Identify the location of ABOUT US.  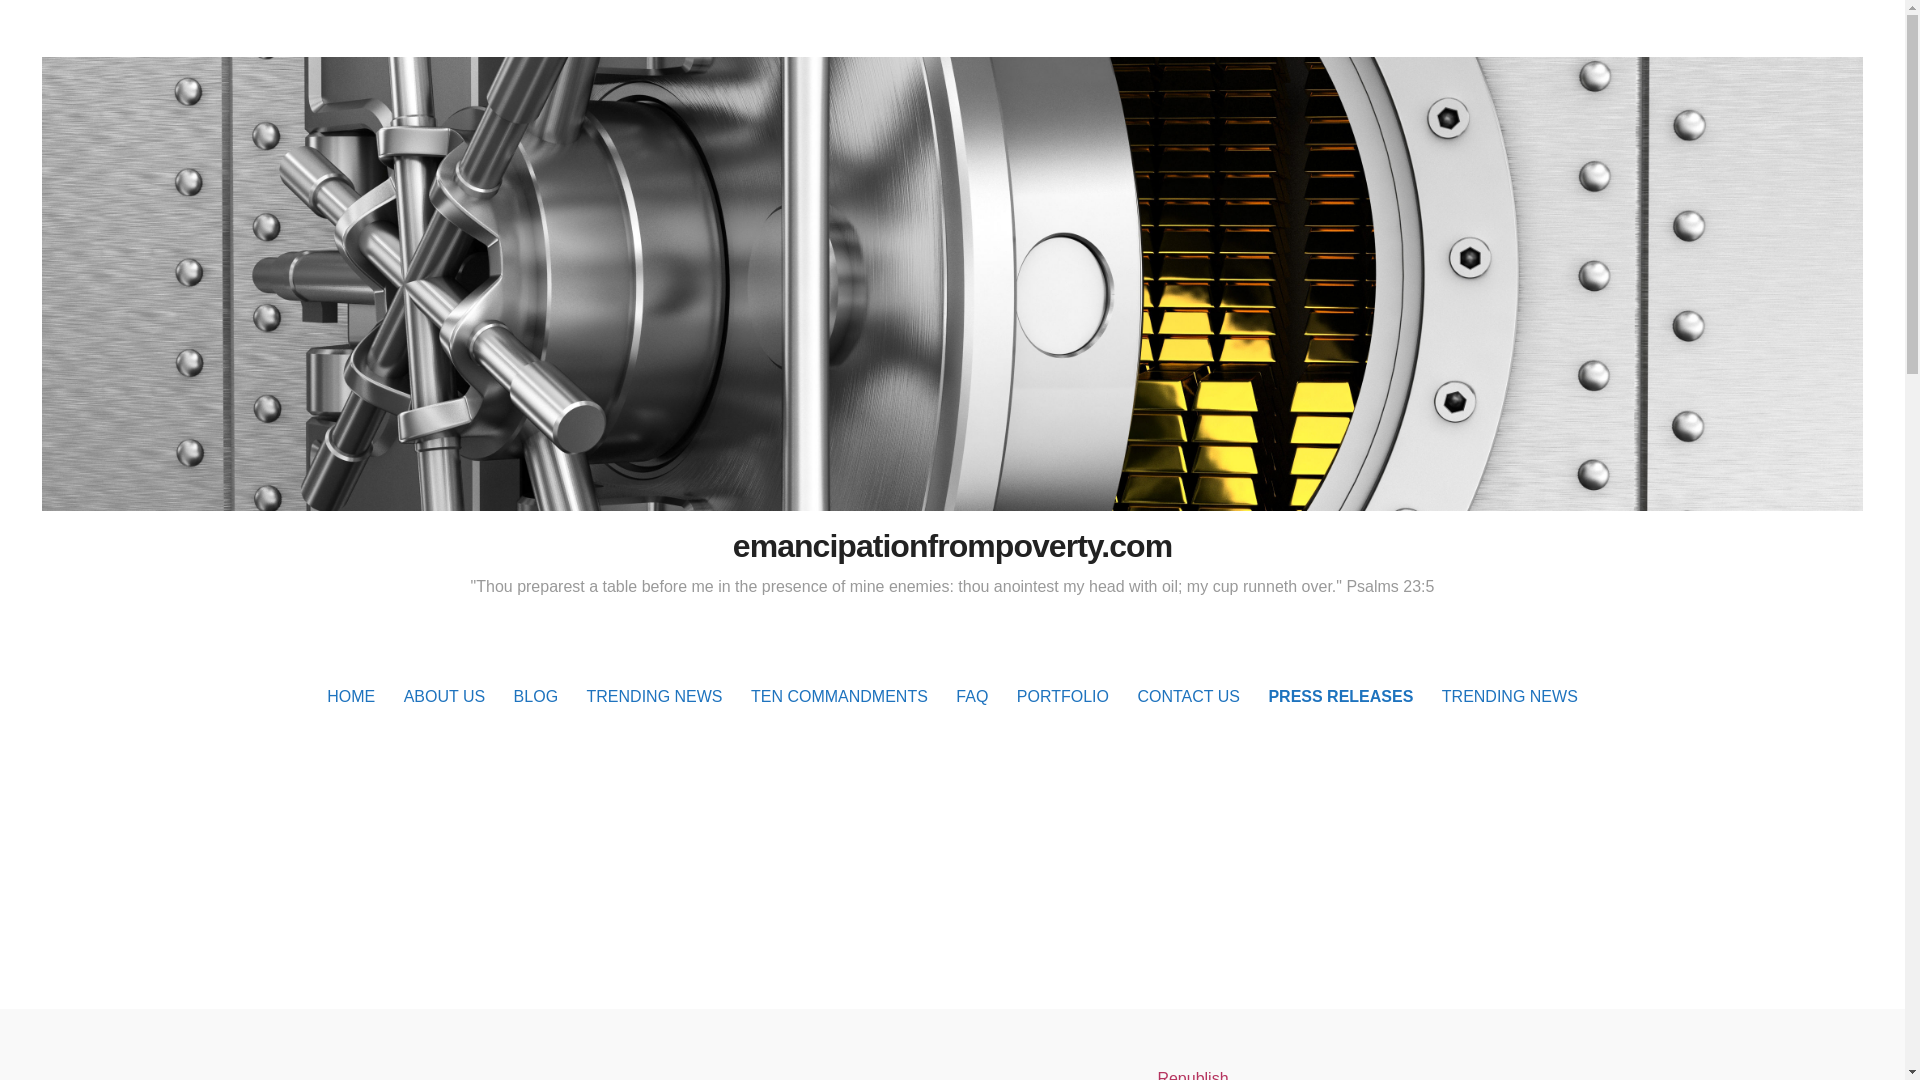
(1192, 1075).